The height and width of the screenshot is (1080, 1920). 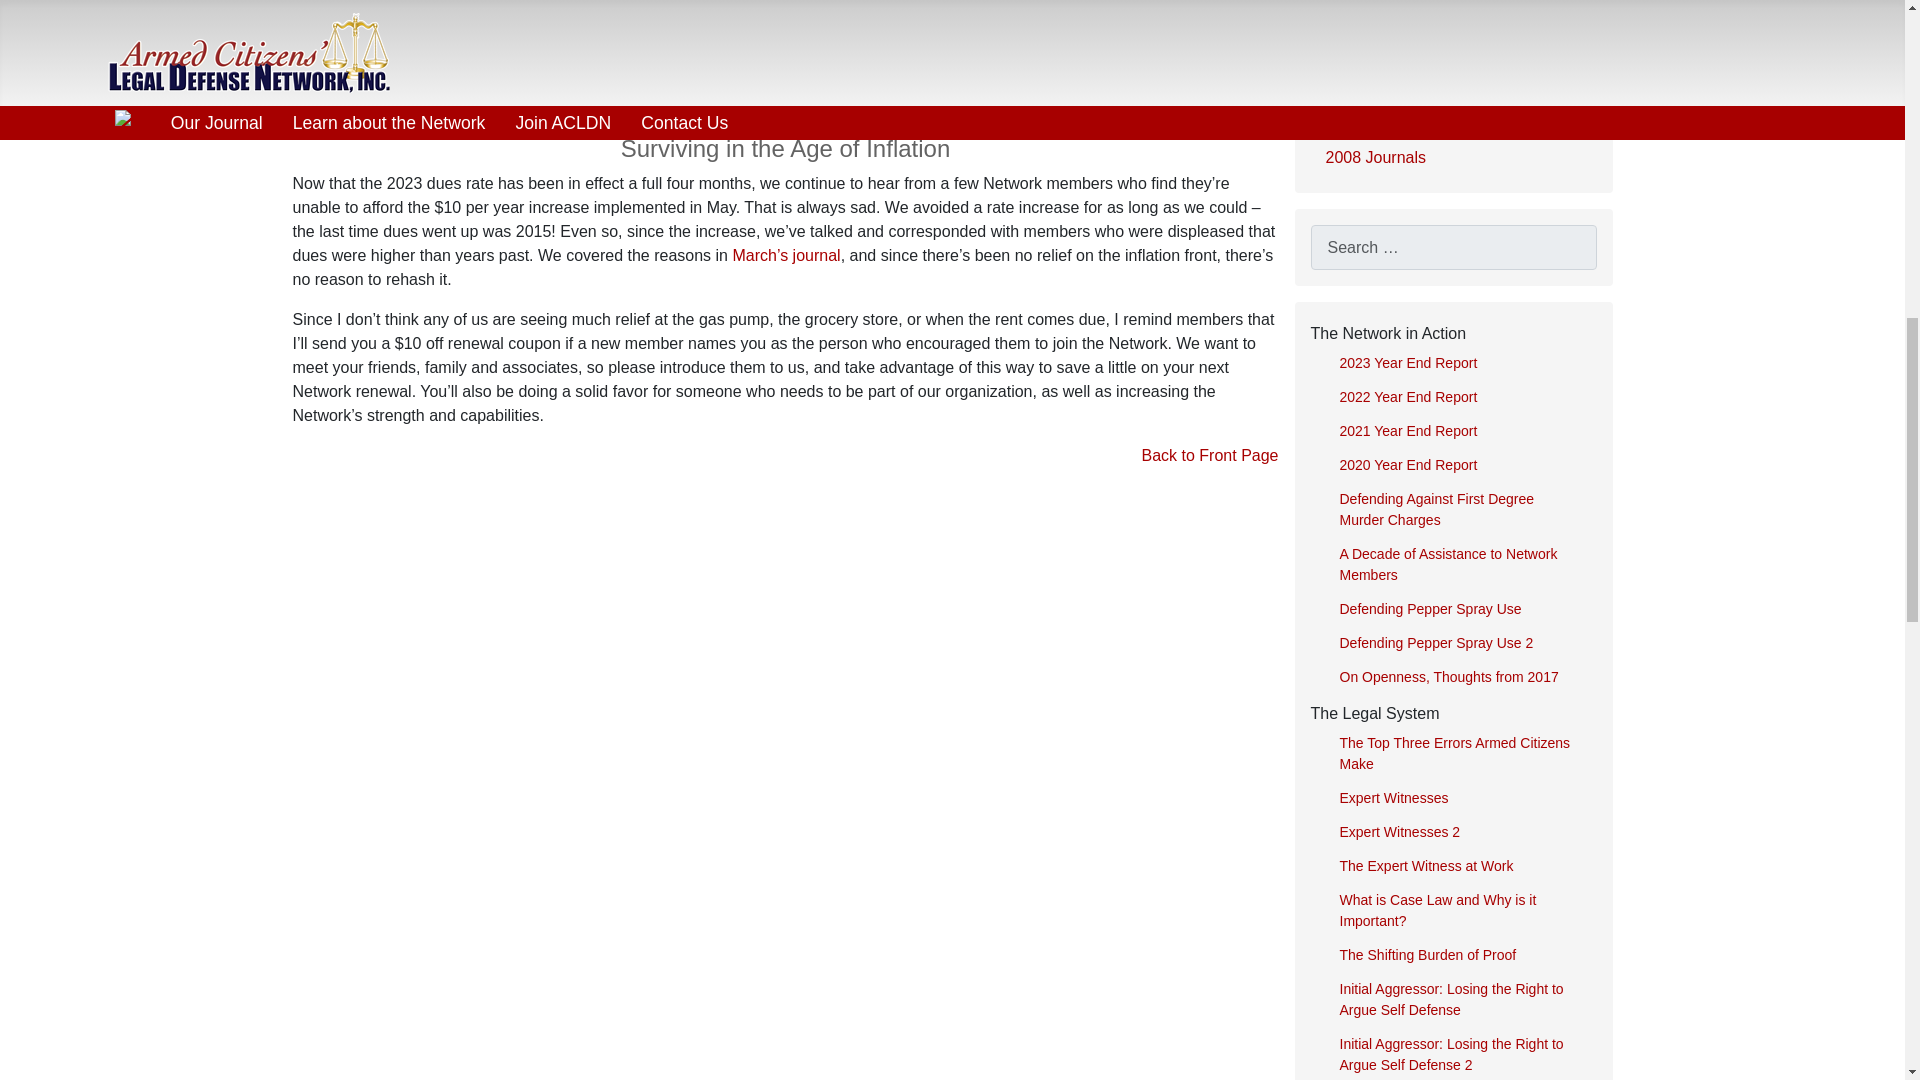 What do you see at coordinates (1210, 456) in the screenshot?
I see `Back to Front Page` at bounding box center [1210, 456].